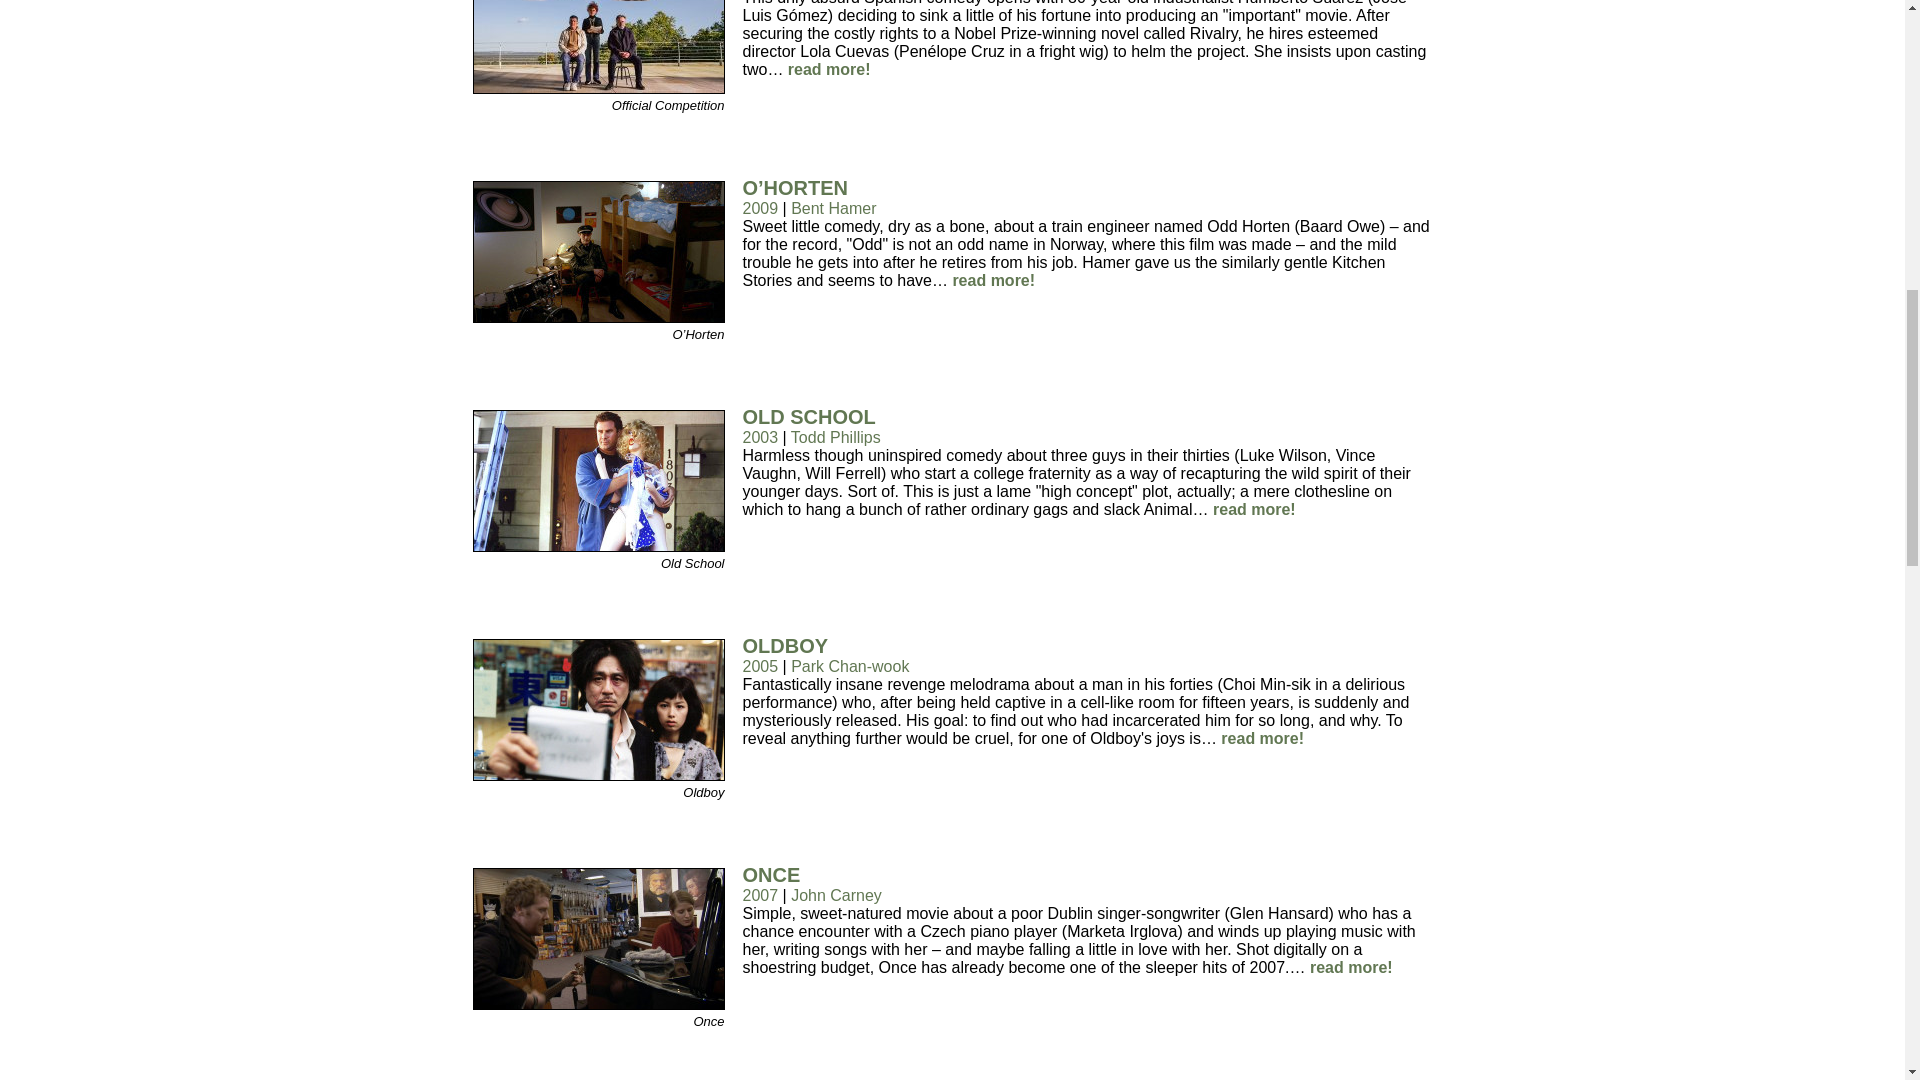  I want to click on Once, so click(598, 1004).